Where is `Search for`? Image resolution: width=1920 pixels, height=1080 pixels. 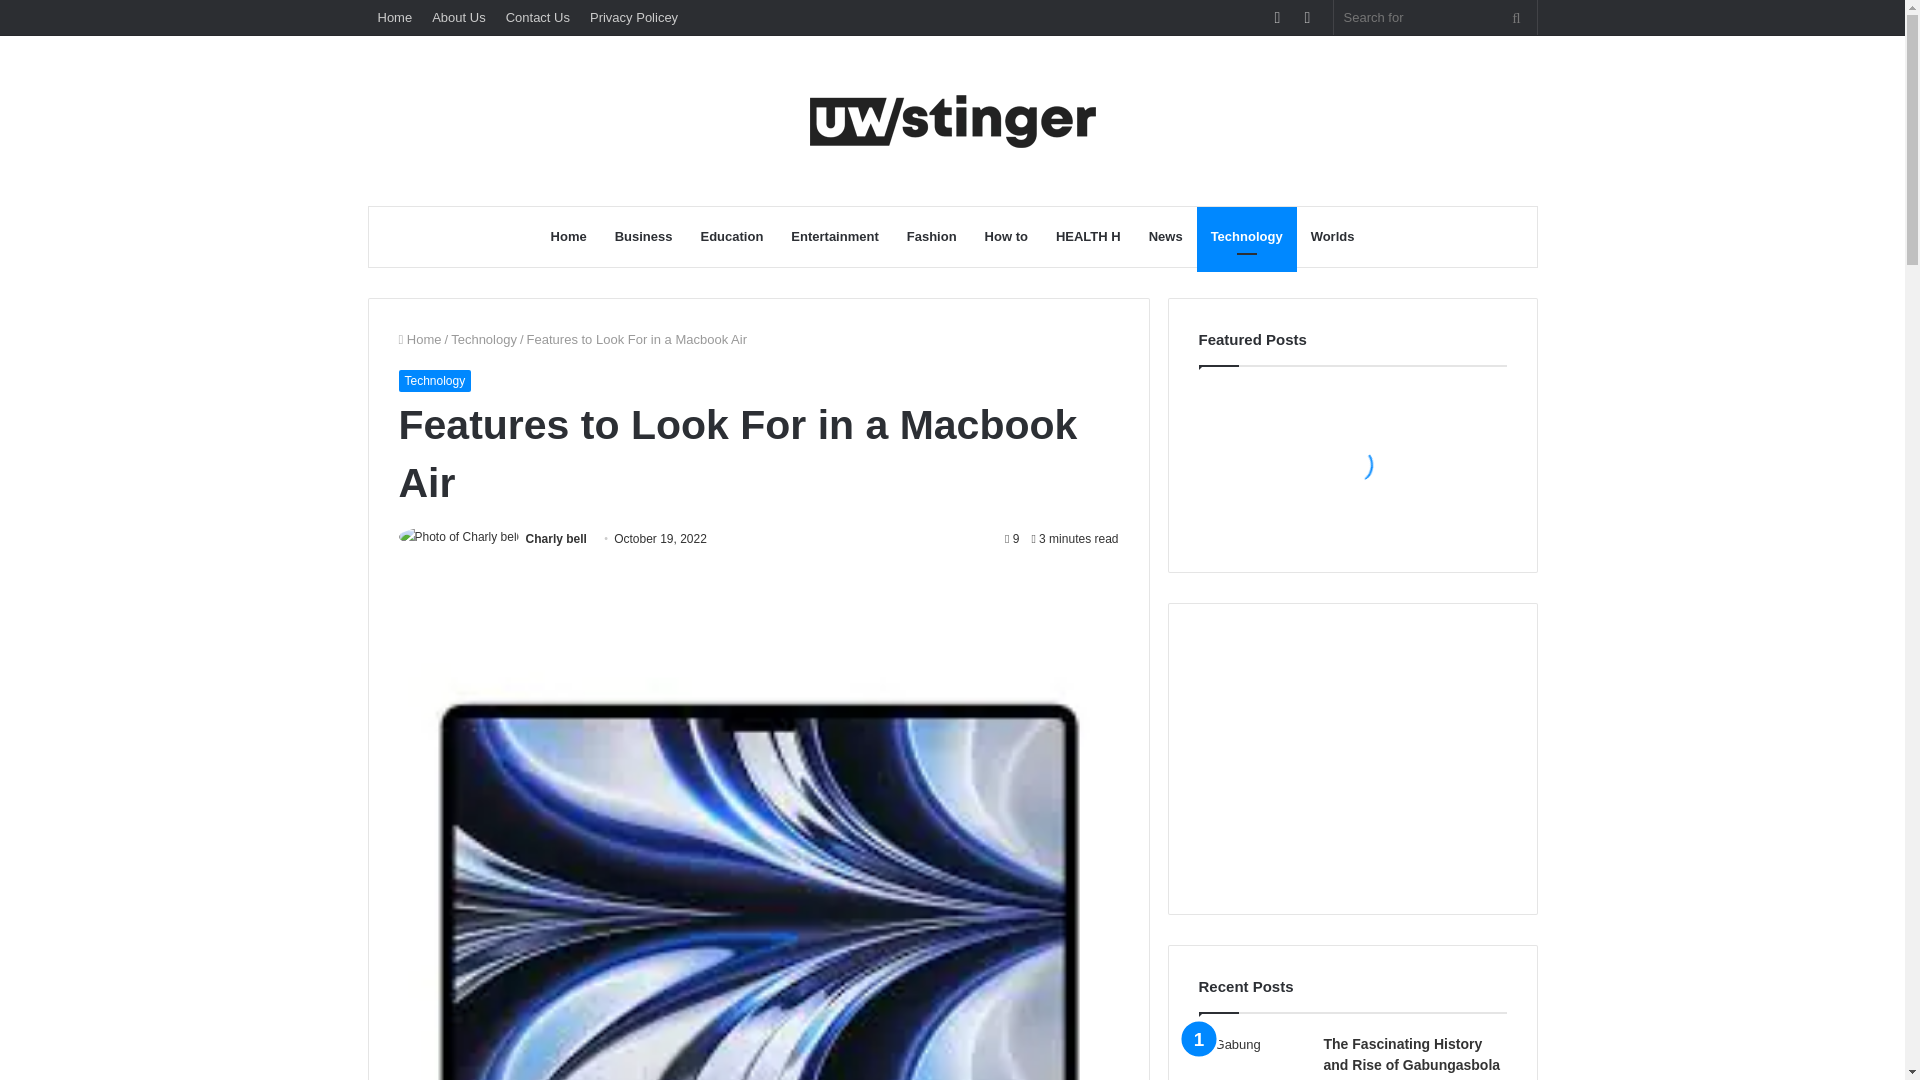 Search for is located at coordinates (1436, 17).